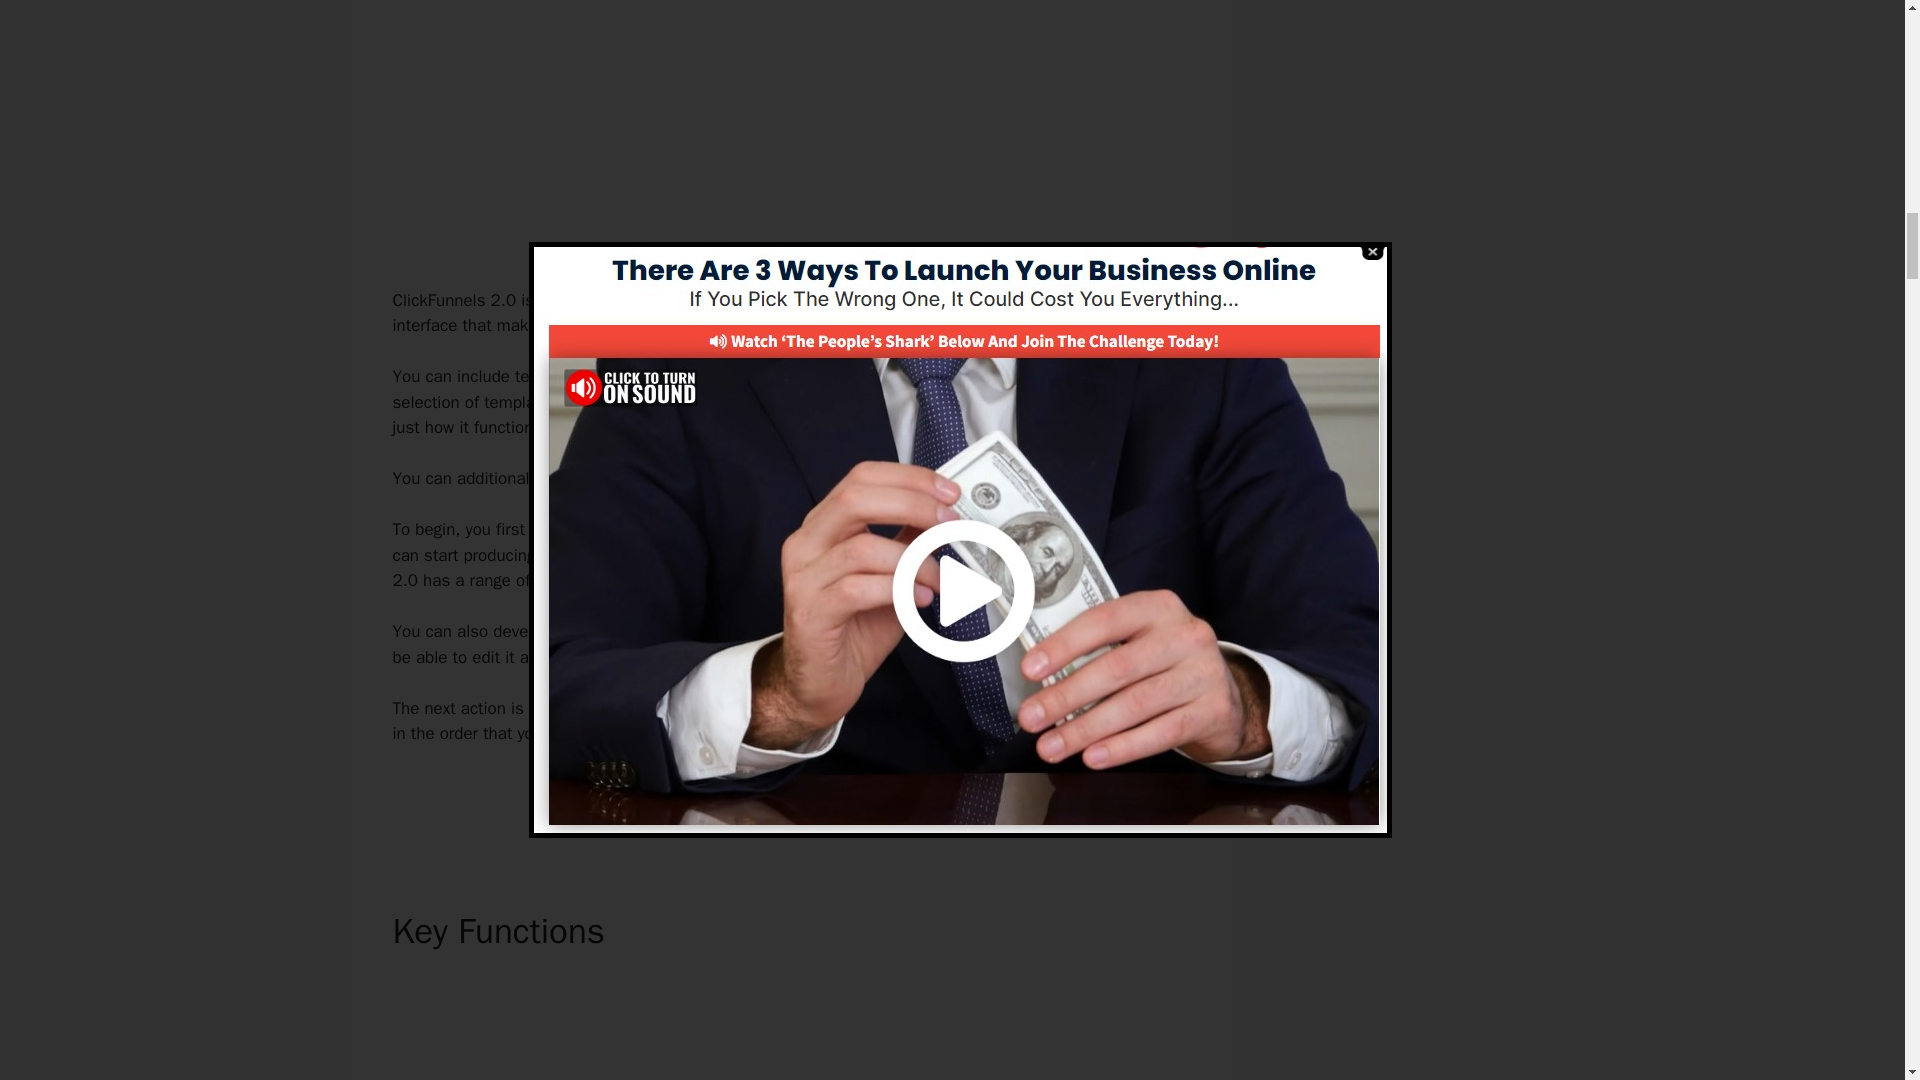 The image size is (1920, 1080). Describe the element at coordinates (786, 127) in the screenshot. I see `YouTube video player` at that location.